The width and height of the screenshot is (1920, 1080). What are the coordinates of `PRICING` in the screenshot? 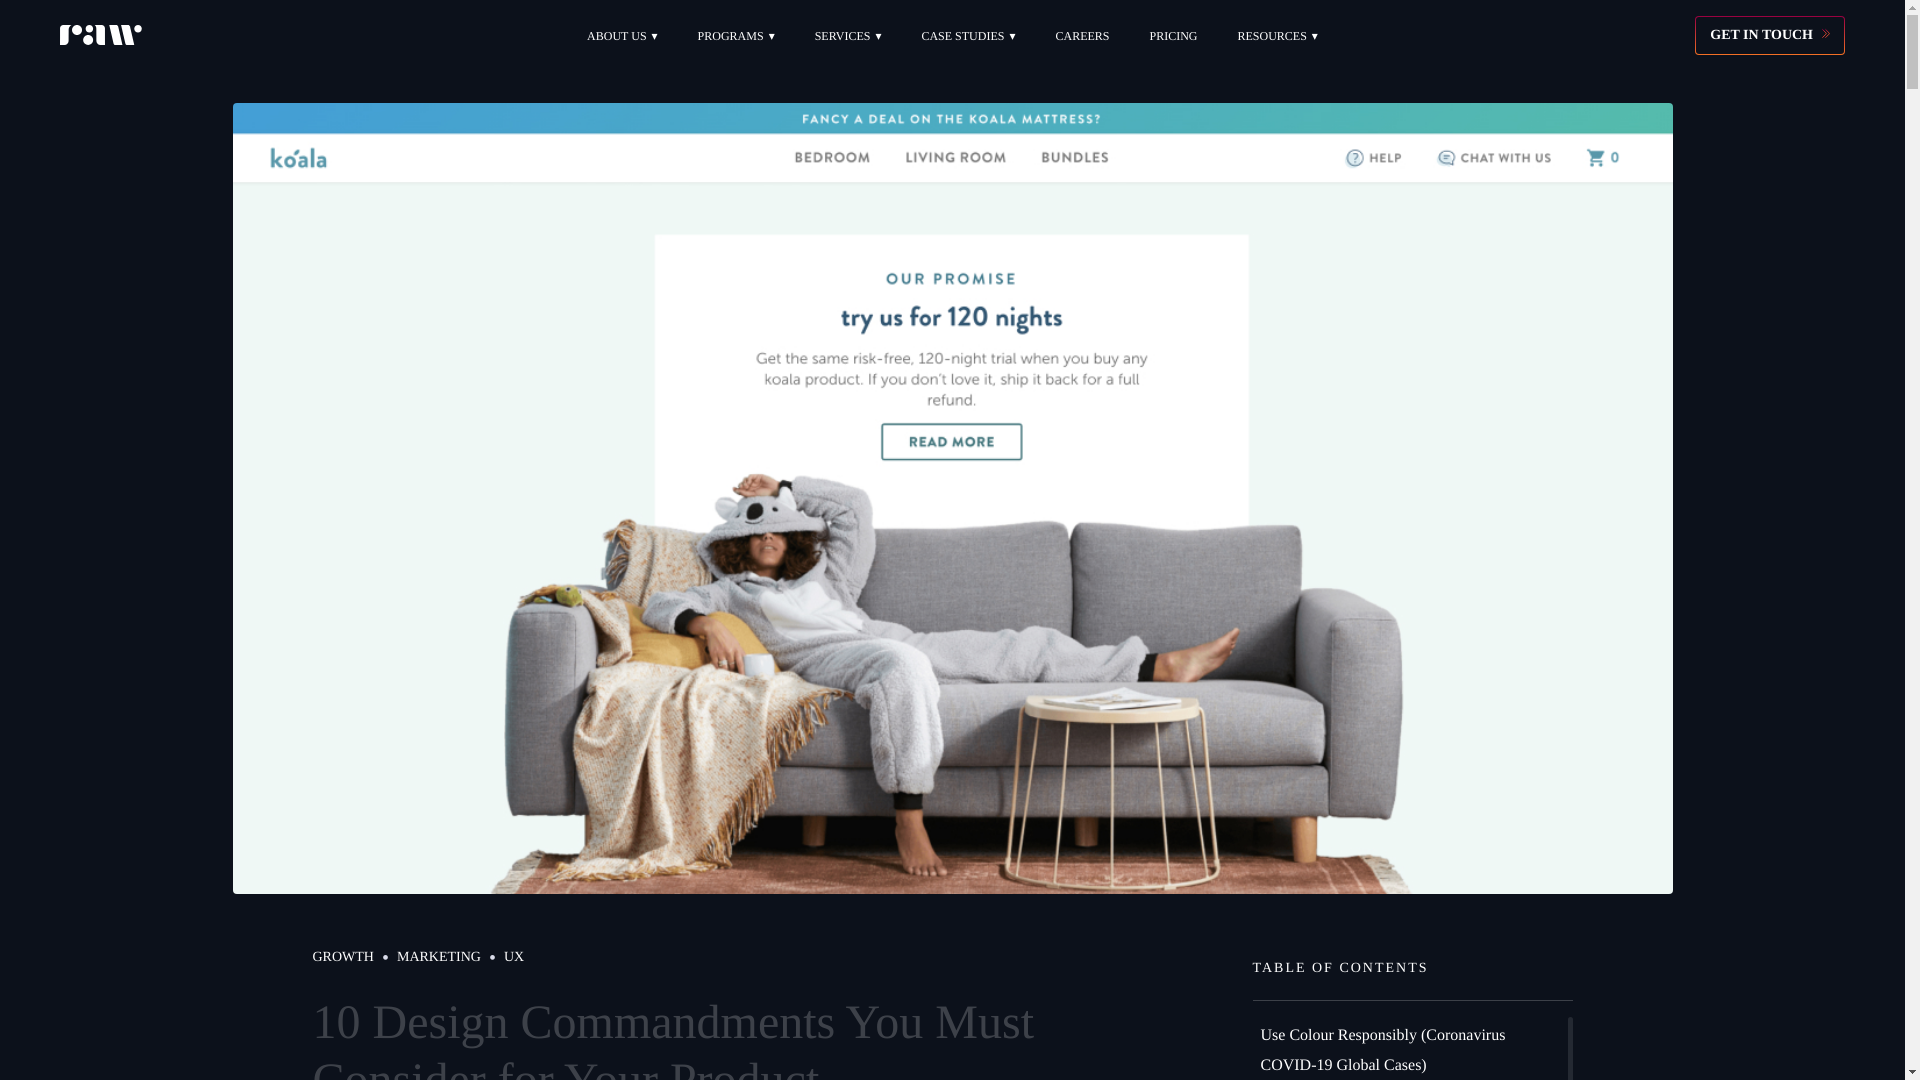 It's located at (1172, 34).